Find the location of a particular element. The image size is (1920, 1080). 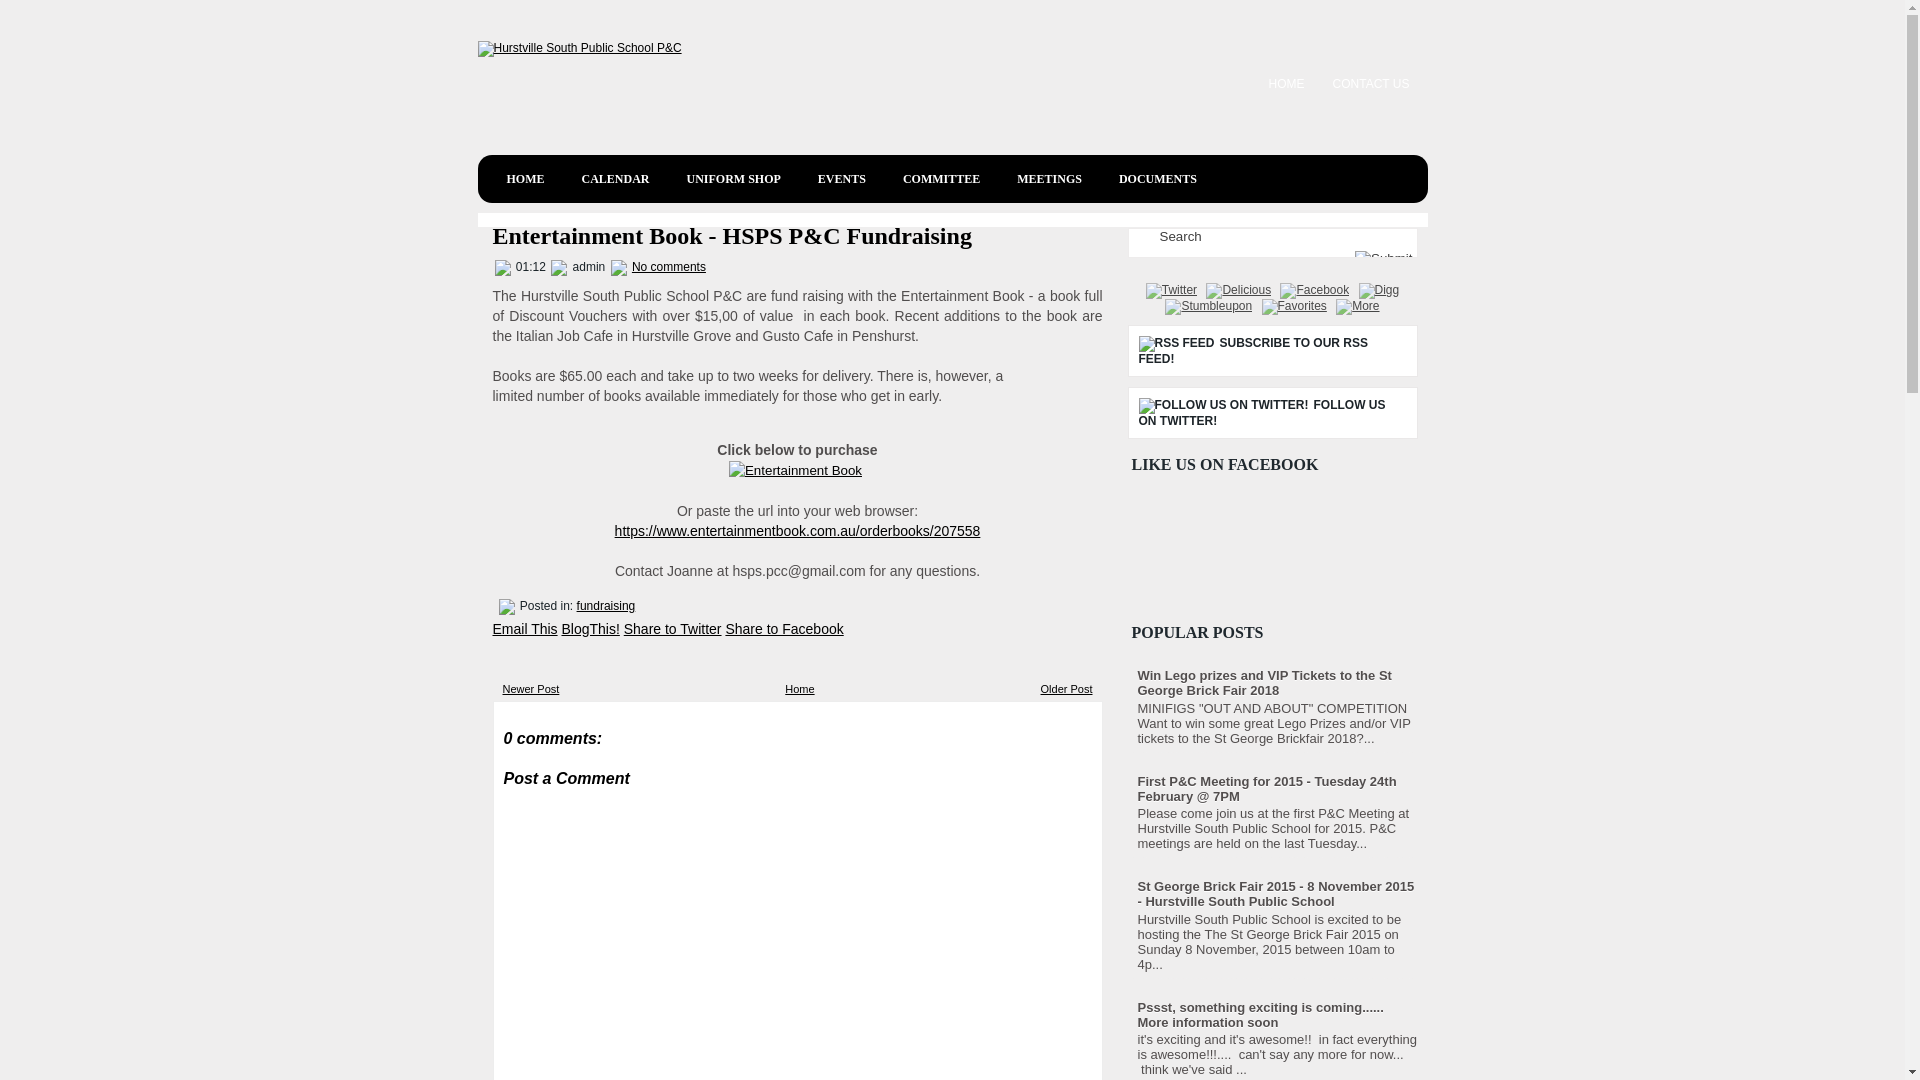

fundraising is located at coordinates (606, 606).